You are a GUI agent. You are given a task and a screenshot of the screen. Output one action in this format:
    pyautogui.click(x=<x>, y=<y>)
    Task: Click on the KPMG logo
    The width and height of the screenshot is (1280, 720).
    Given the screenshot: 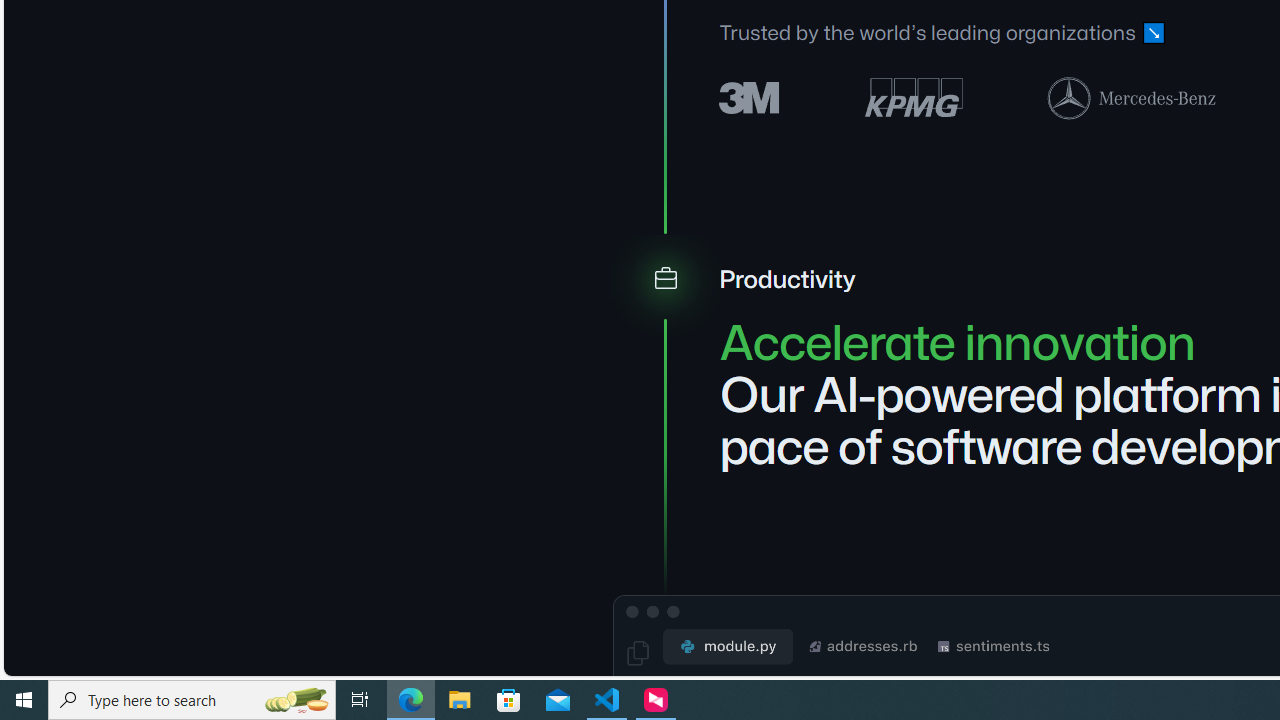 What is the action you would take?
    pyautogui.click(x=914, y=98)
    